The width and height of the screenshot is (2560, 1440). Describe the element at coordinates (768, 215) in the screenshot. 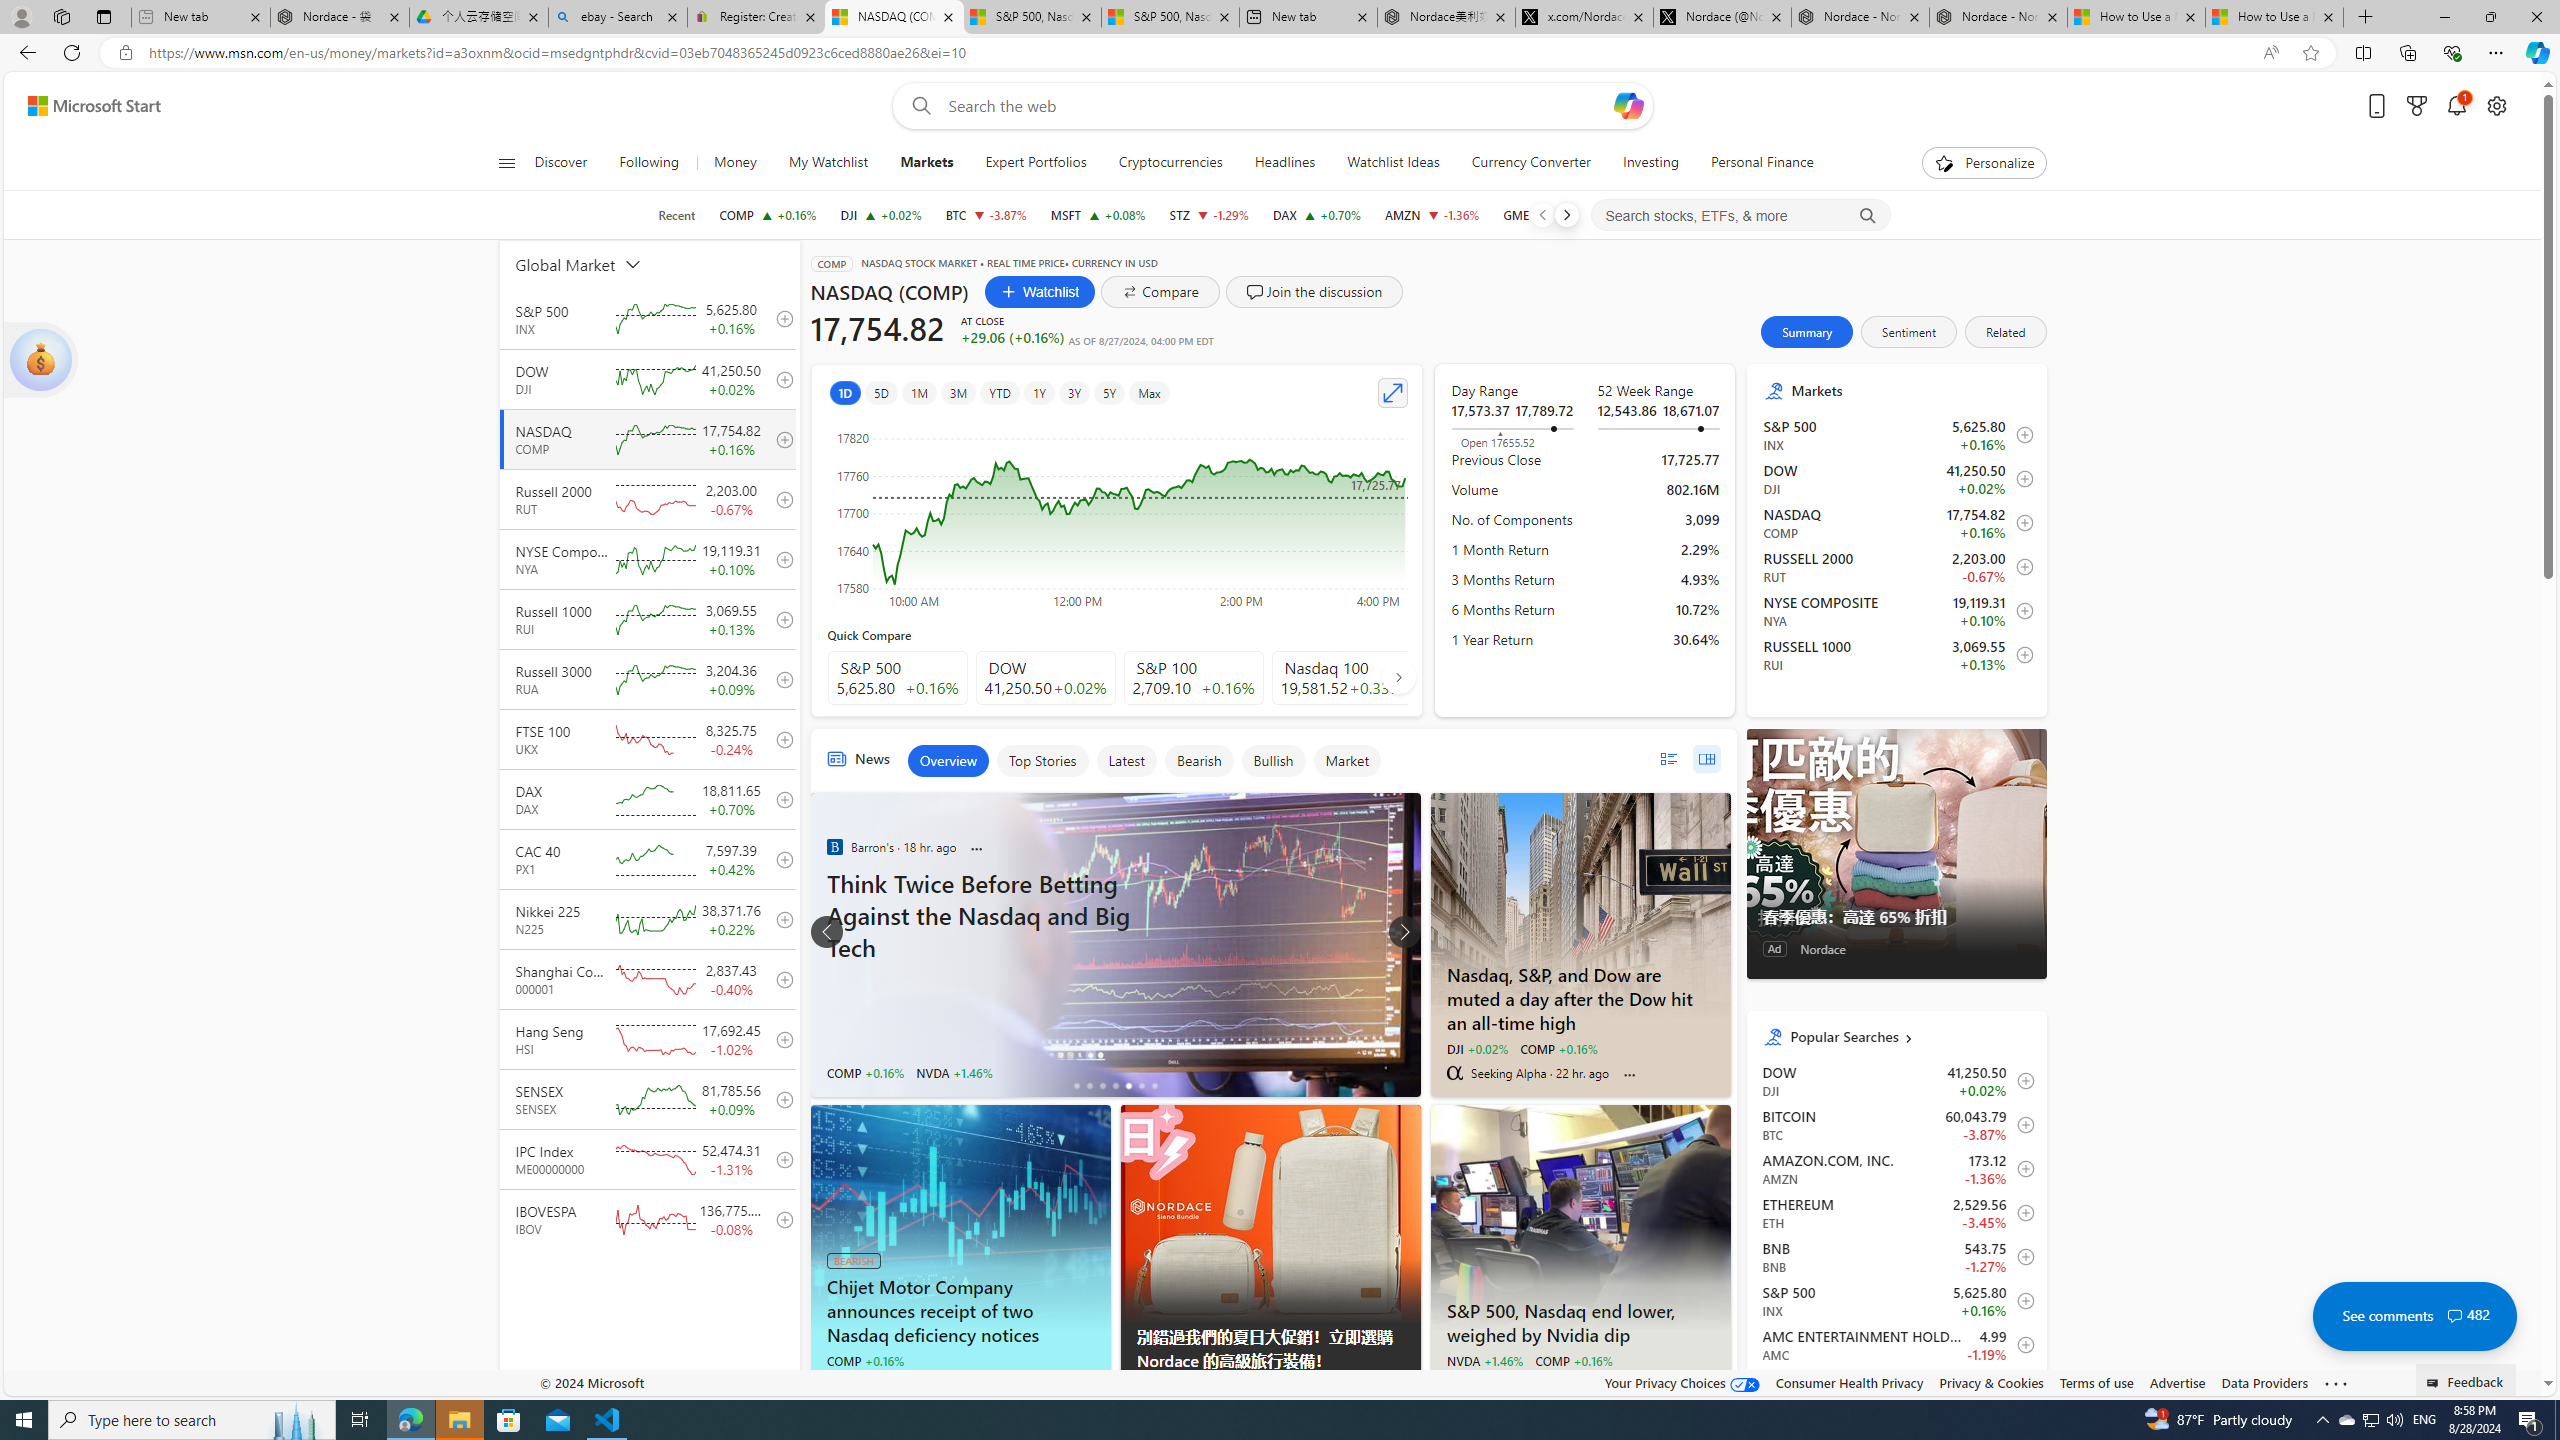

I see `COMP NASDAQ increase 17,754.82 +29.06 +0.16%` at that location.